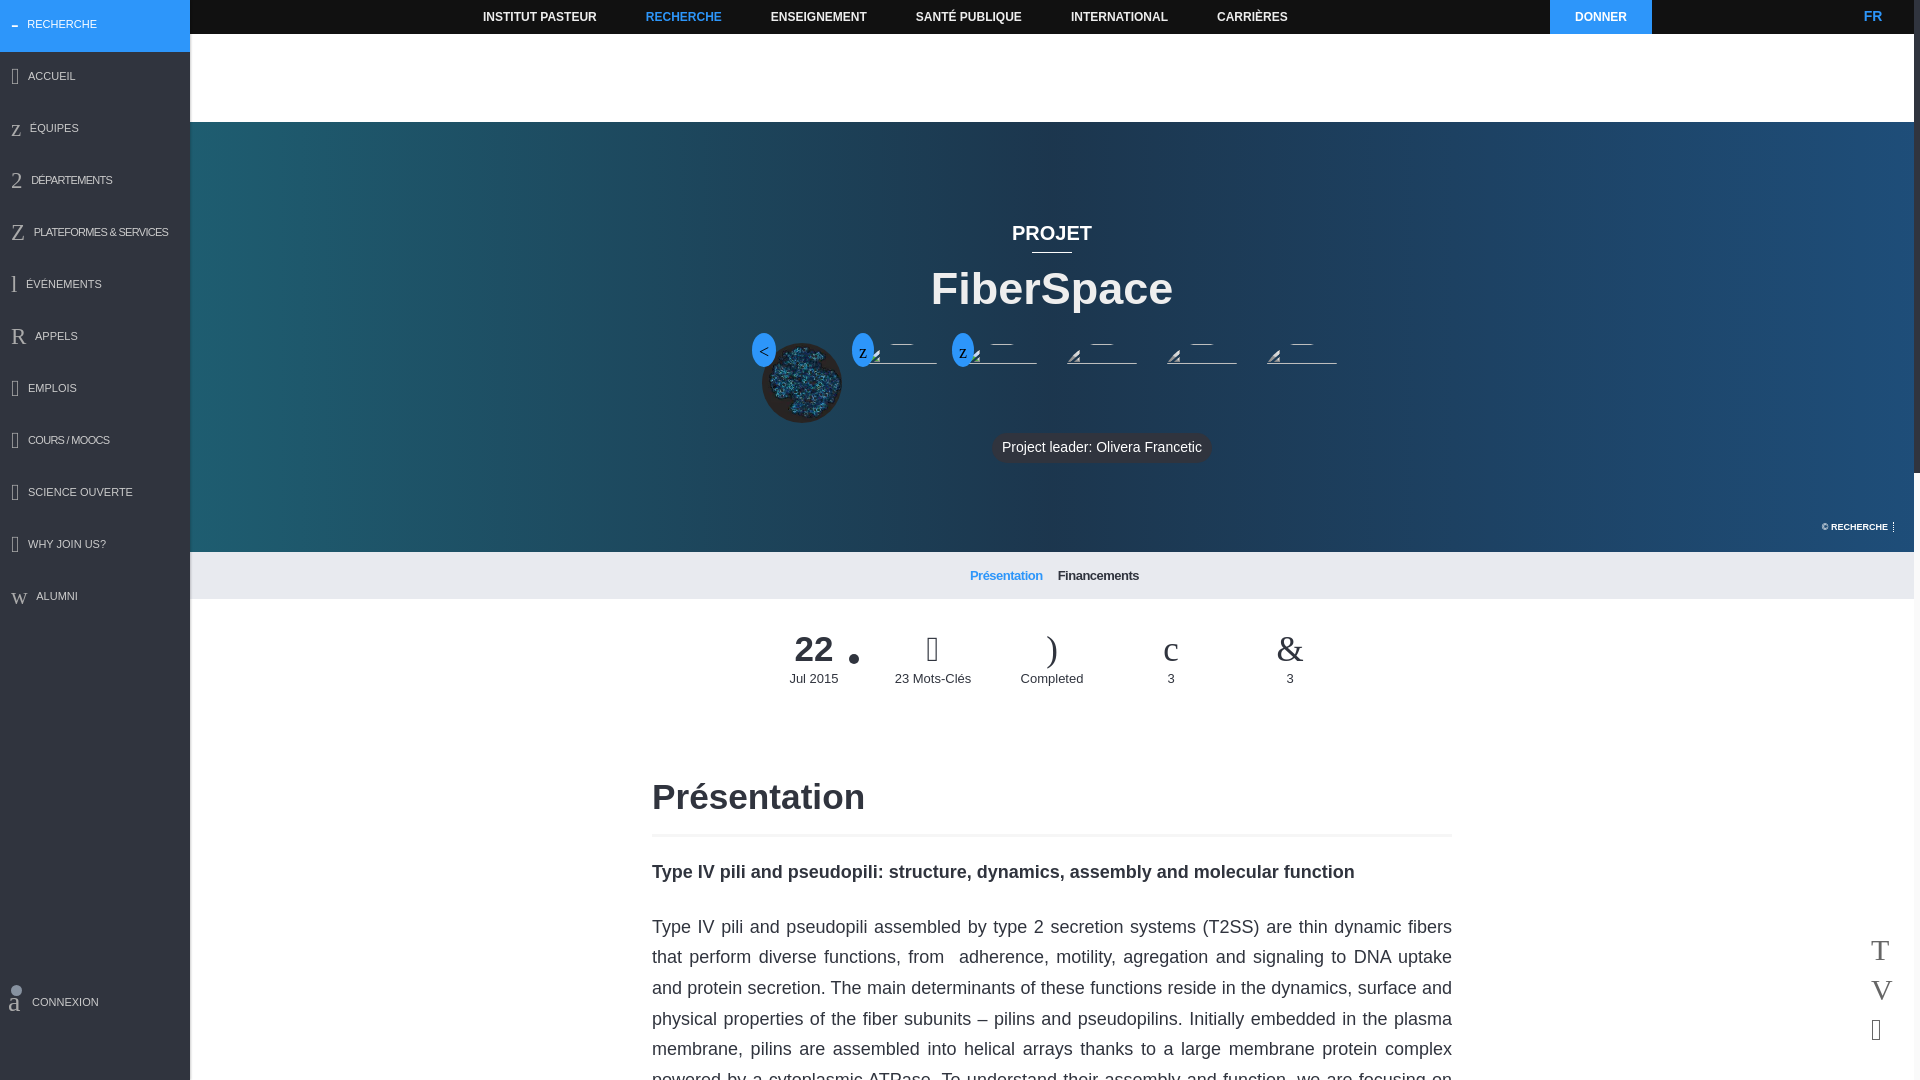 This screenshot has width=1920, height=1080. I want to click on ALUMNI, so click(95, 598).